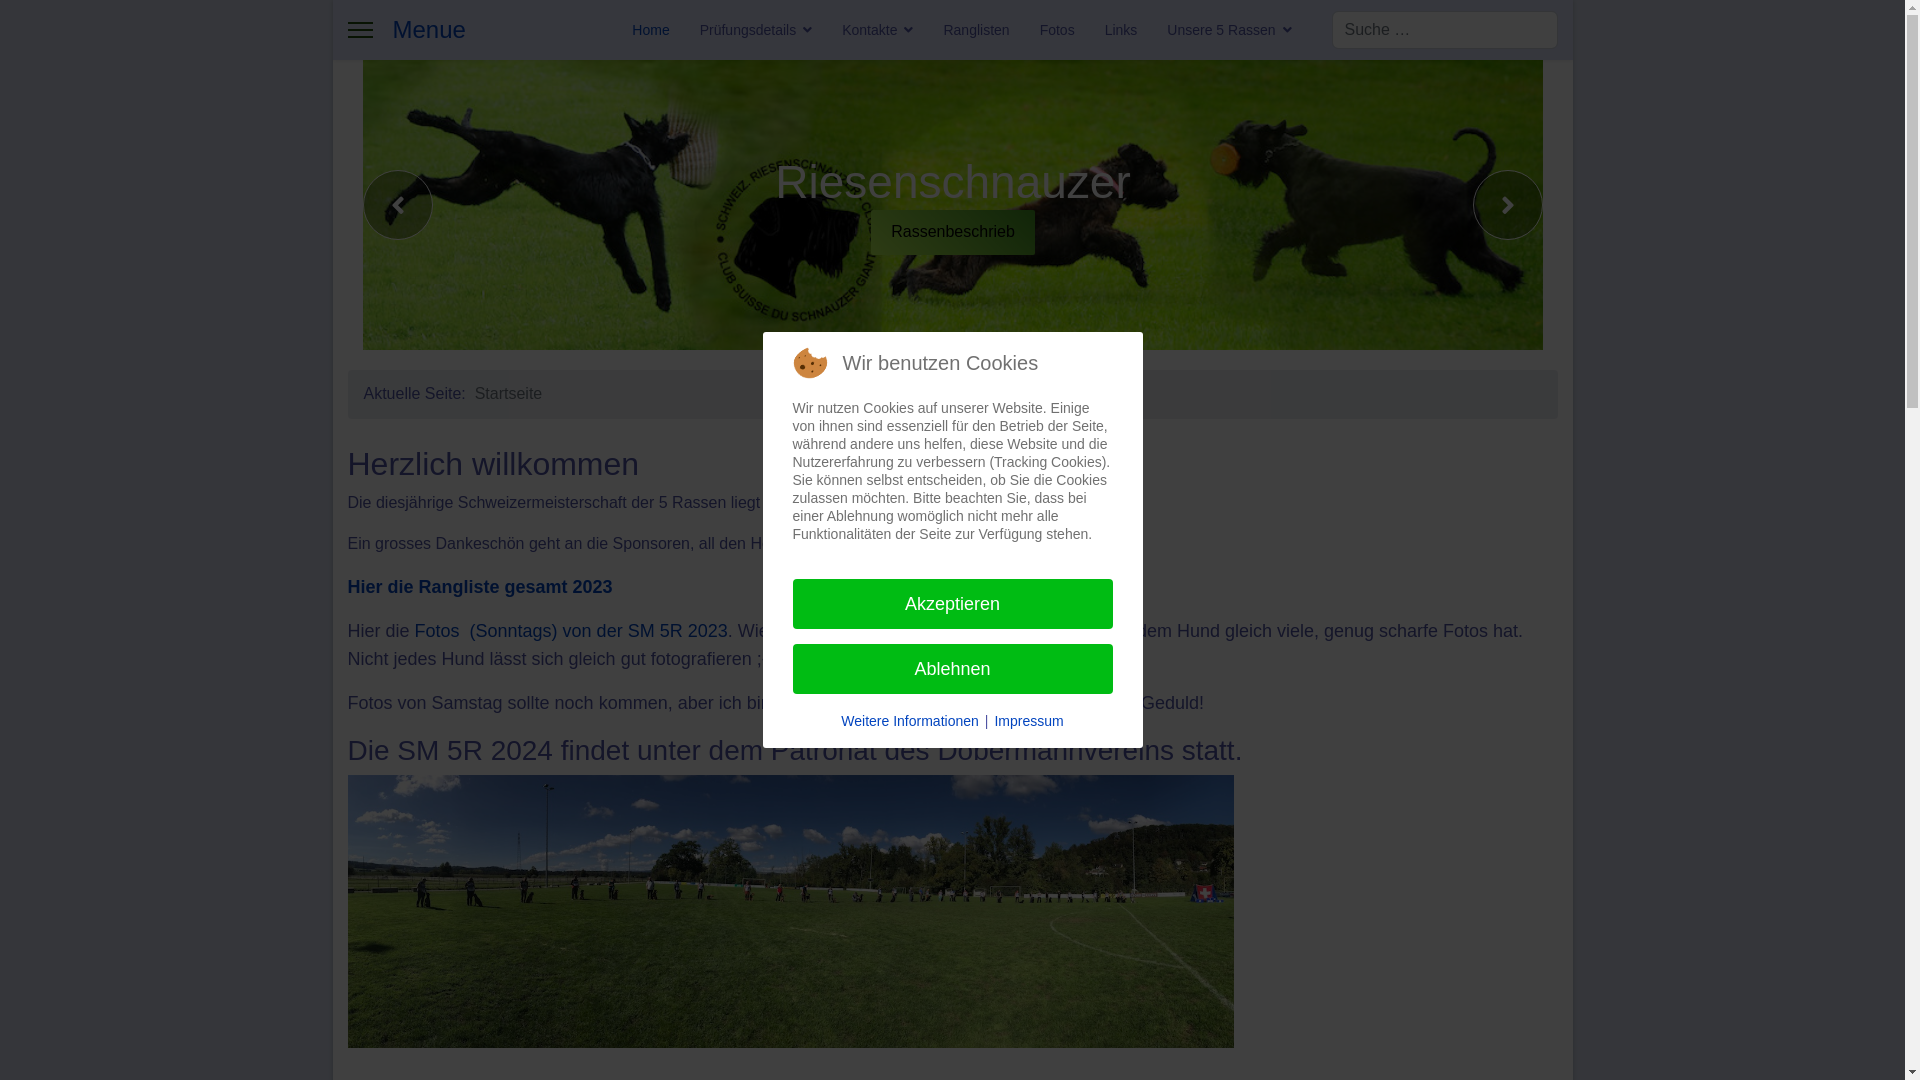  I want to click on Kontakte, so click(878, 30).